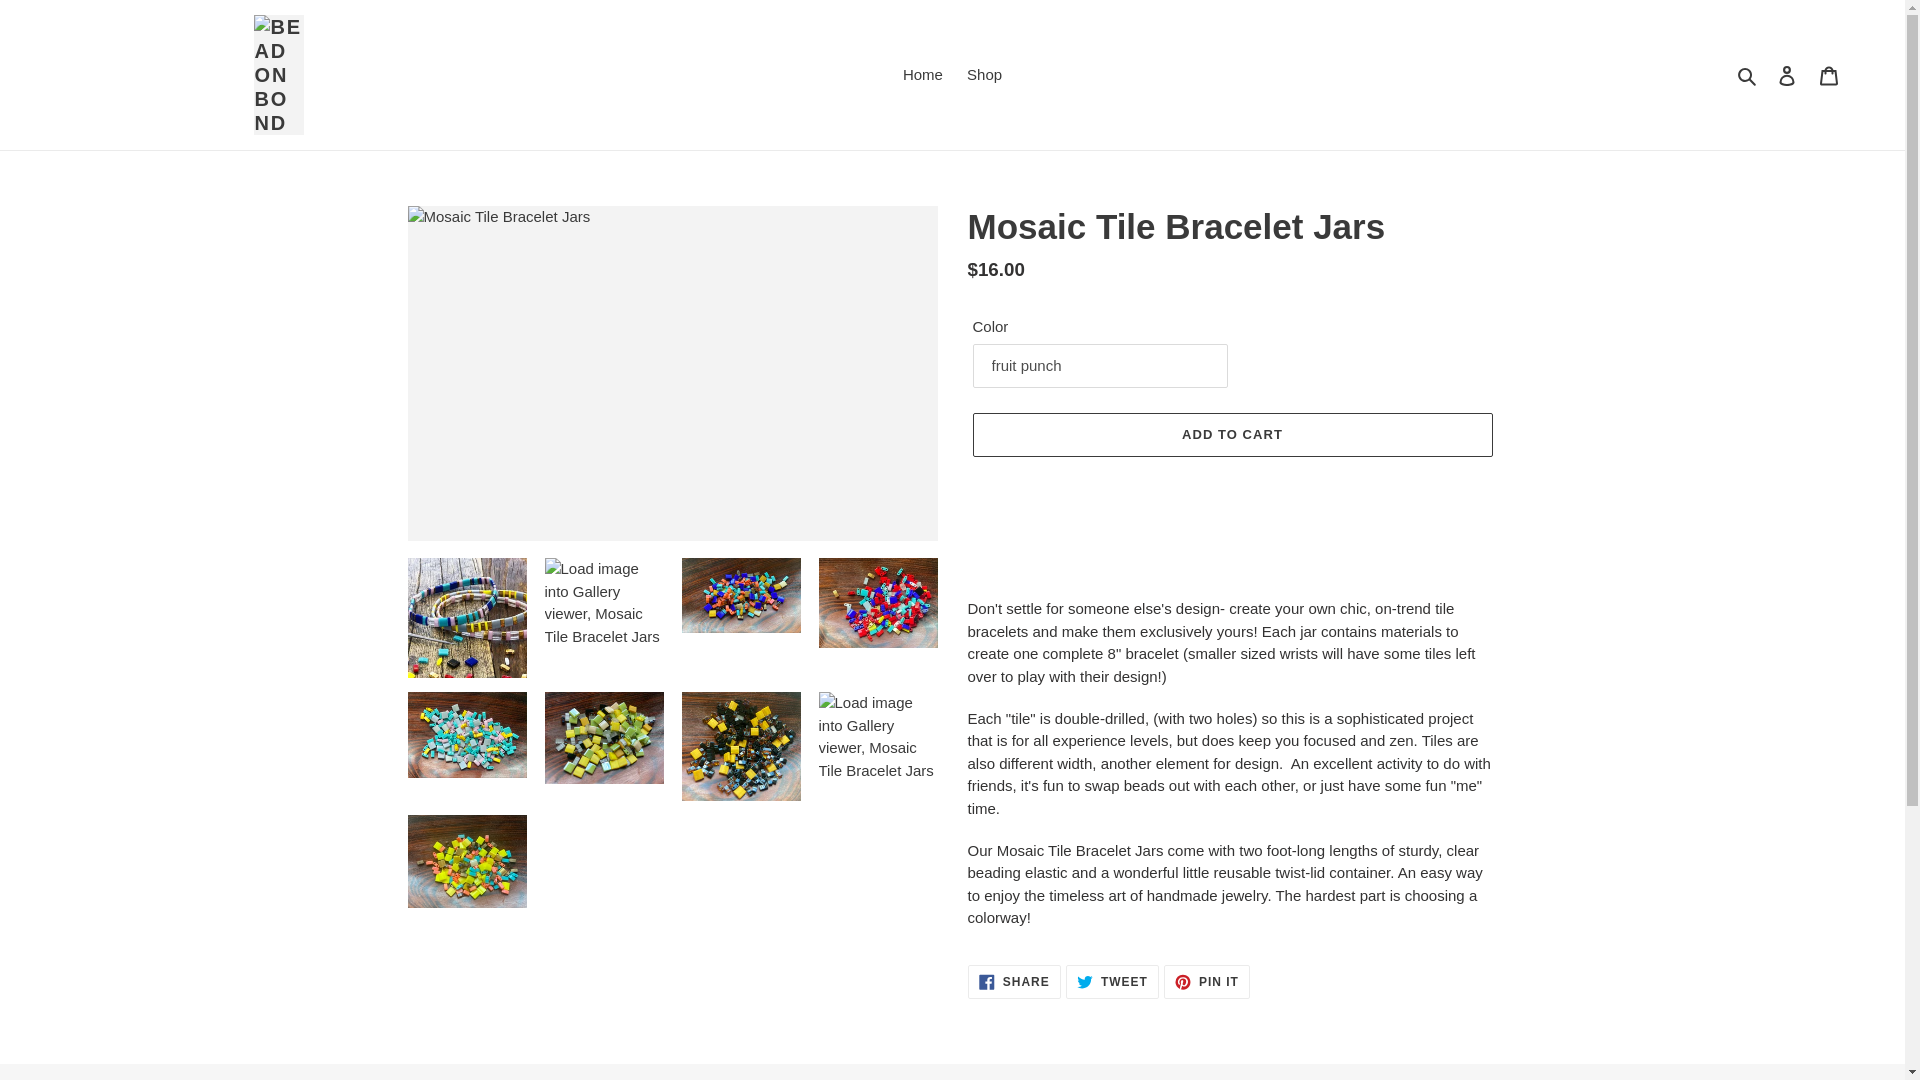 The height and width of the screenshot is (1080, 1920). Describe the element at coordinates (1014, 980) in the screenshot. I see `Shop` at that location.